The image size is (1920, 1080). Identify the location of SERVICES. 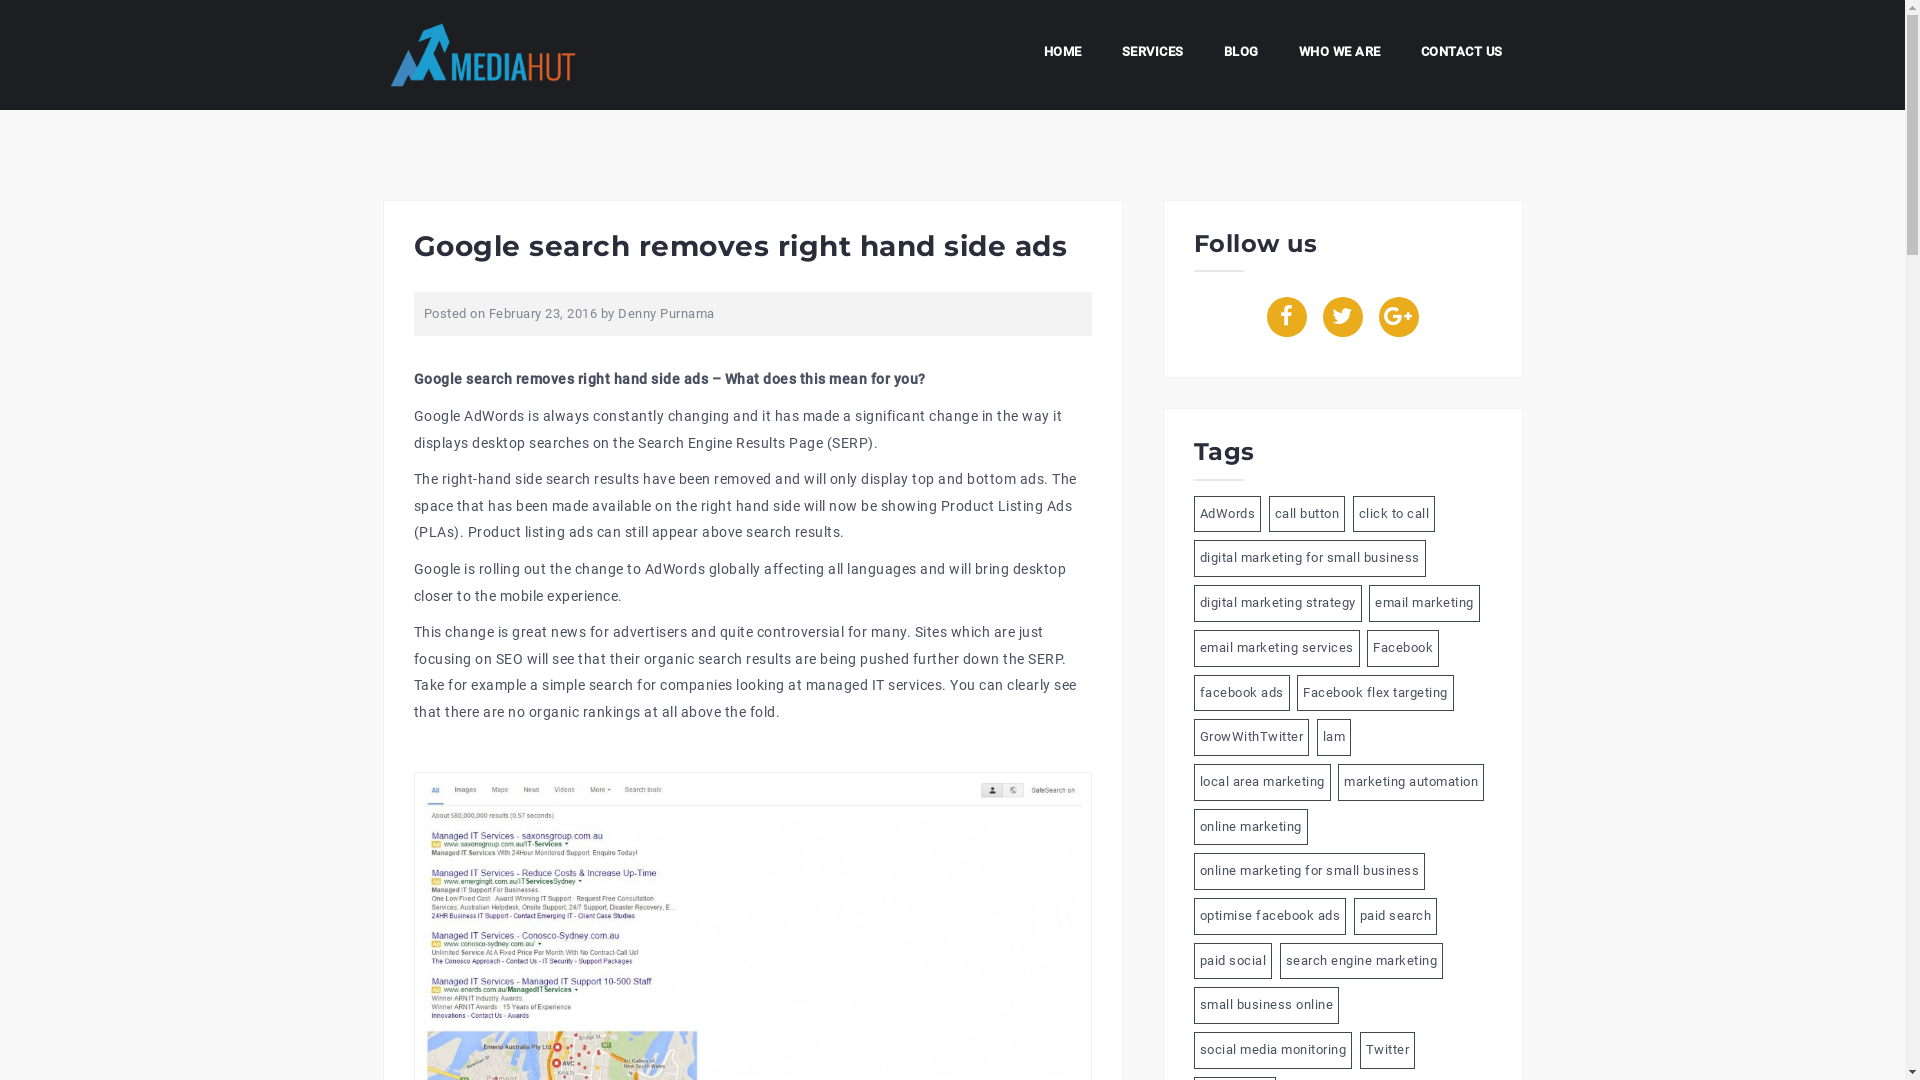
(1153, 55).